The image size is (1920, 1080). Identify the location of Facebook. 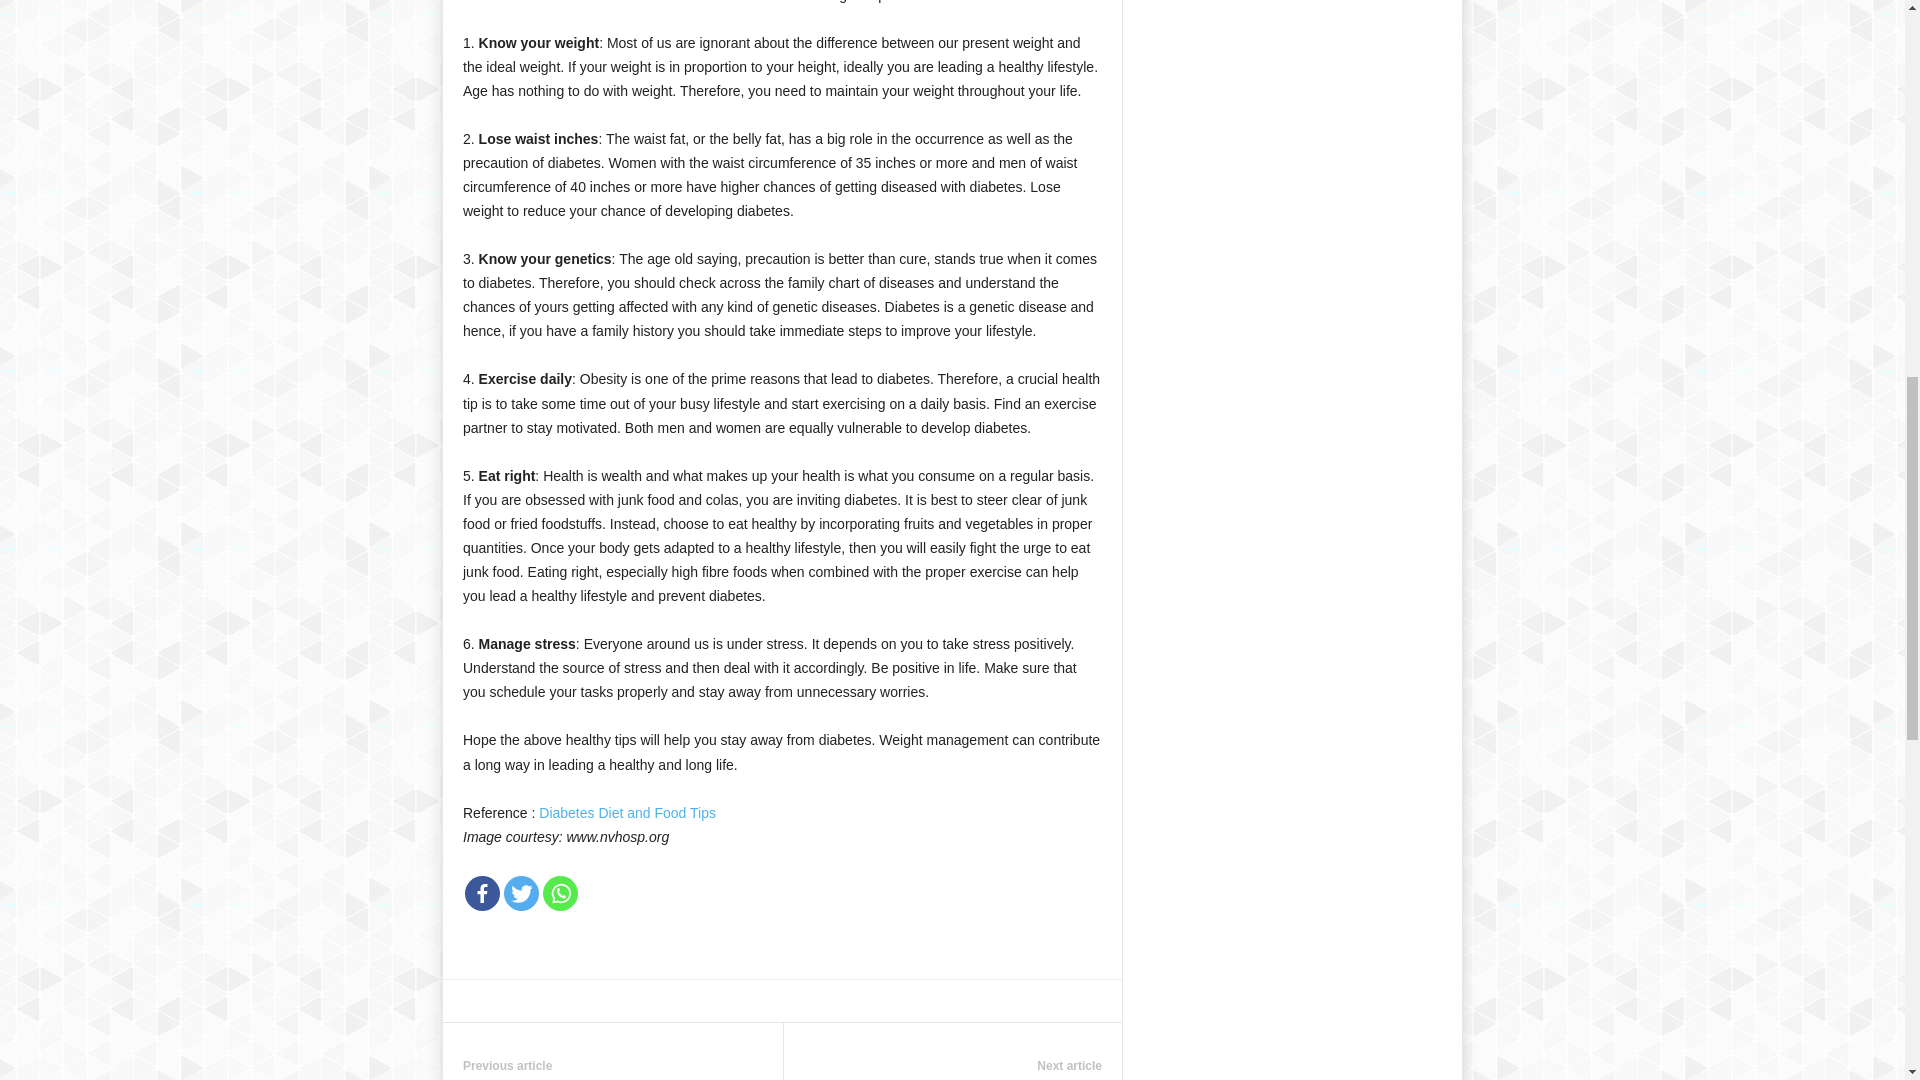
(482, 893).